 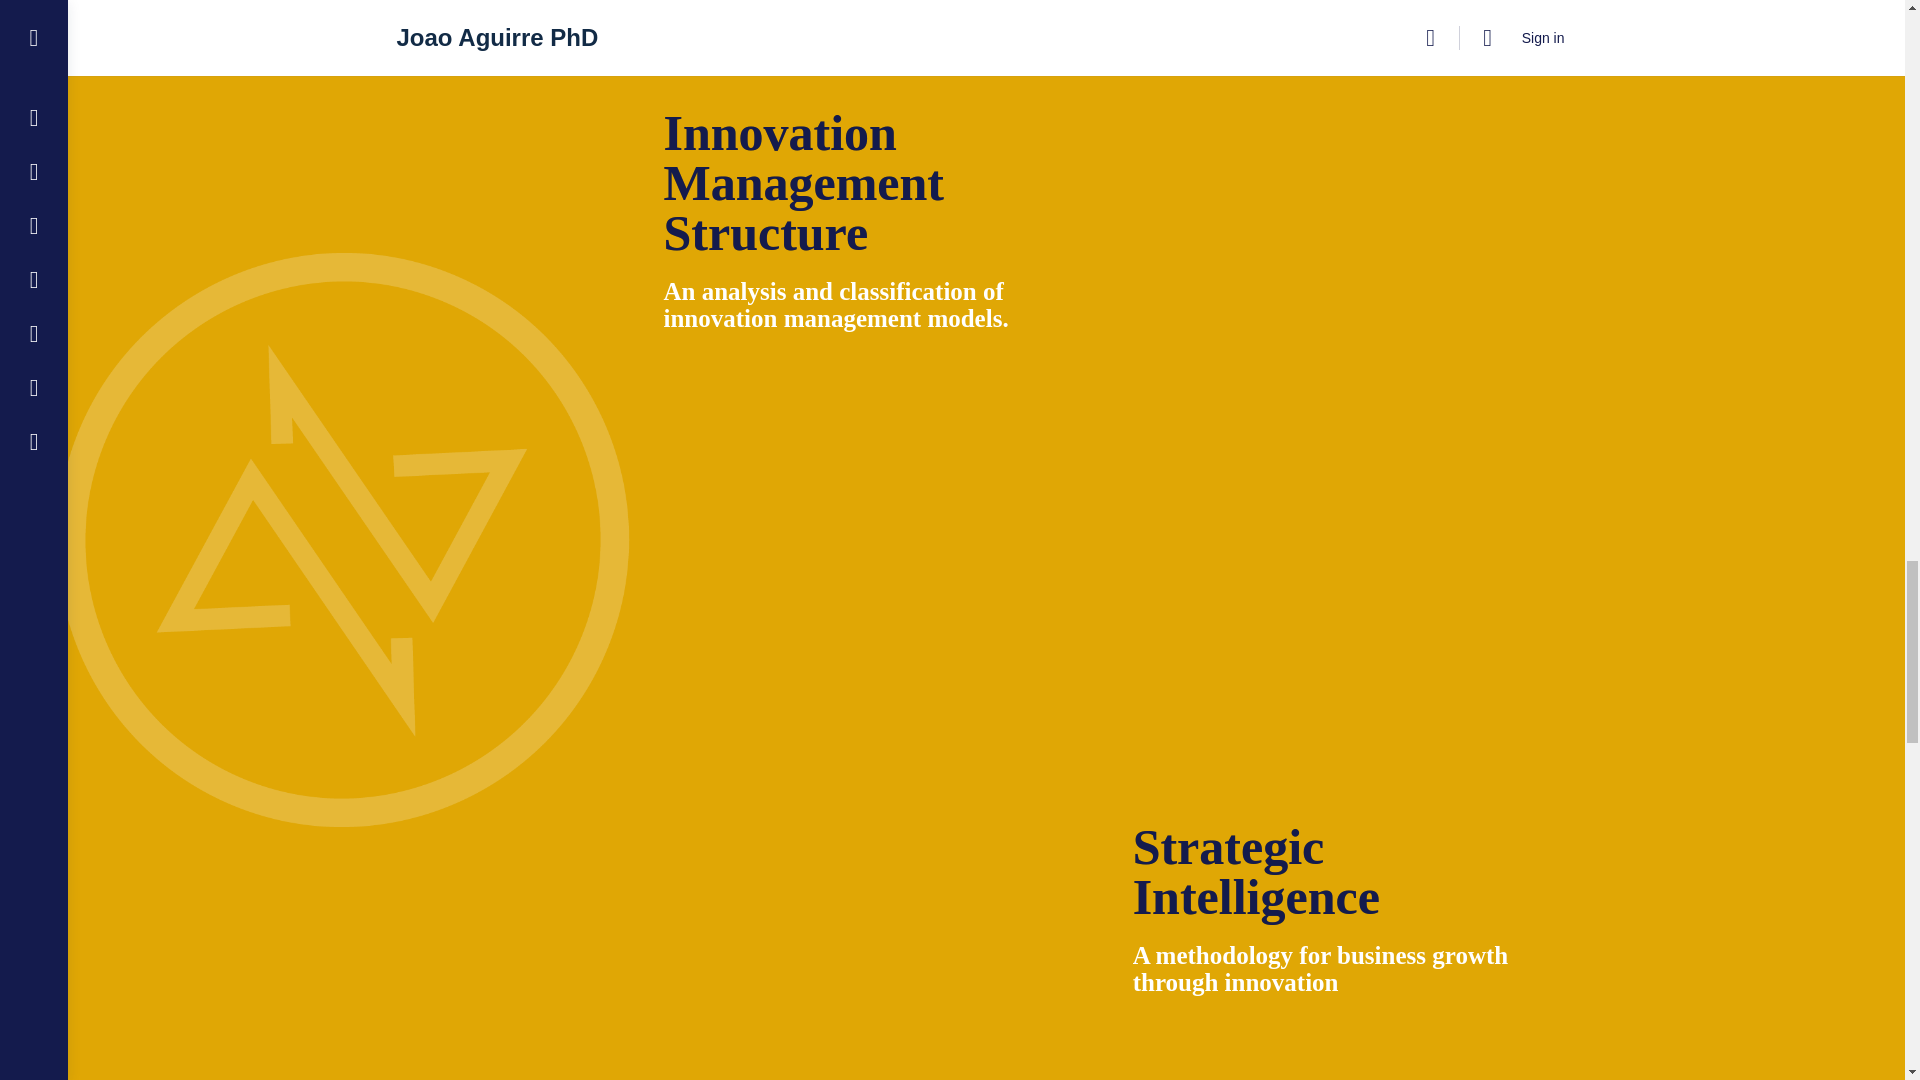 I want to click on Page 1, so click(x=1338, y=968).